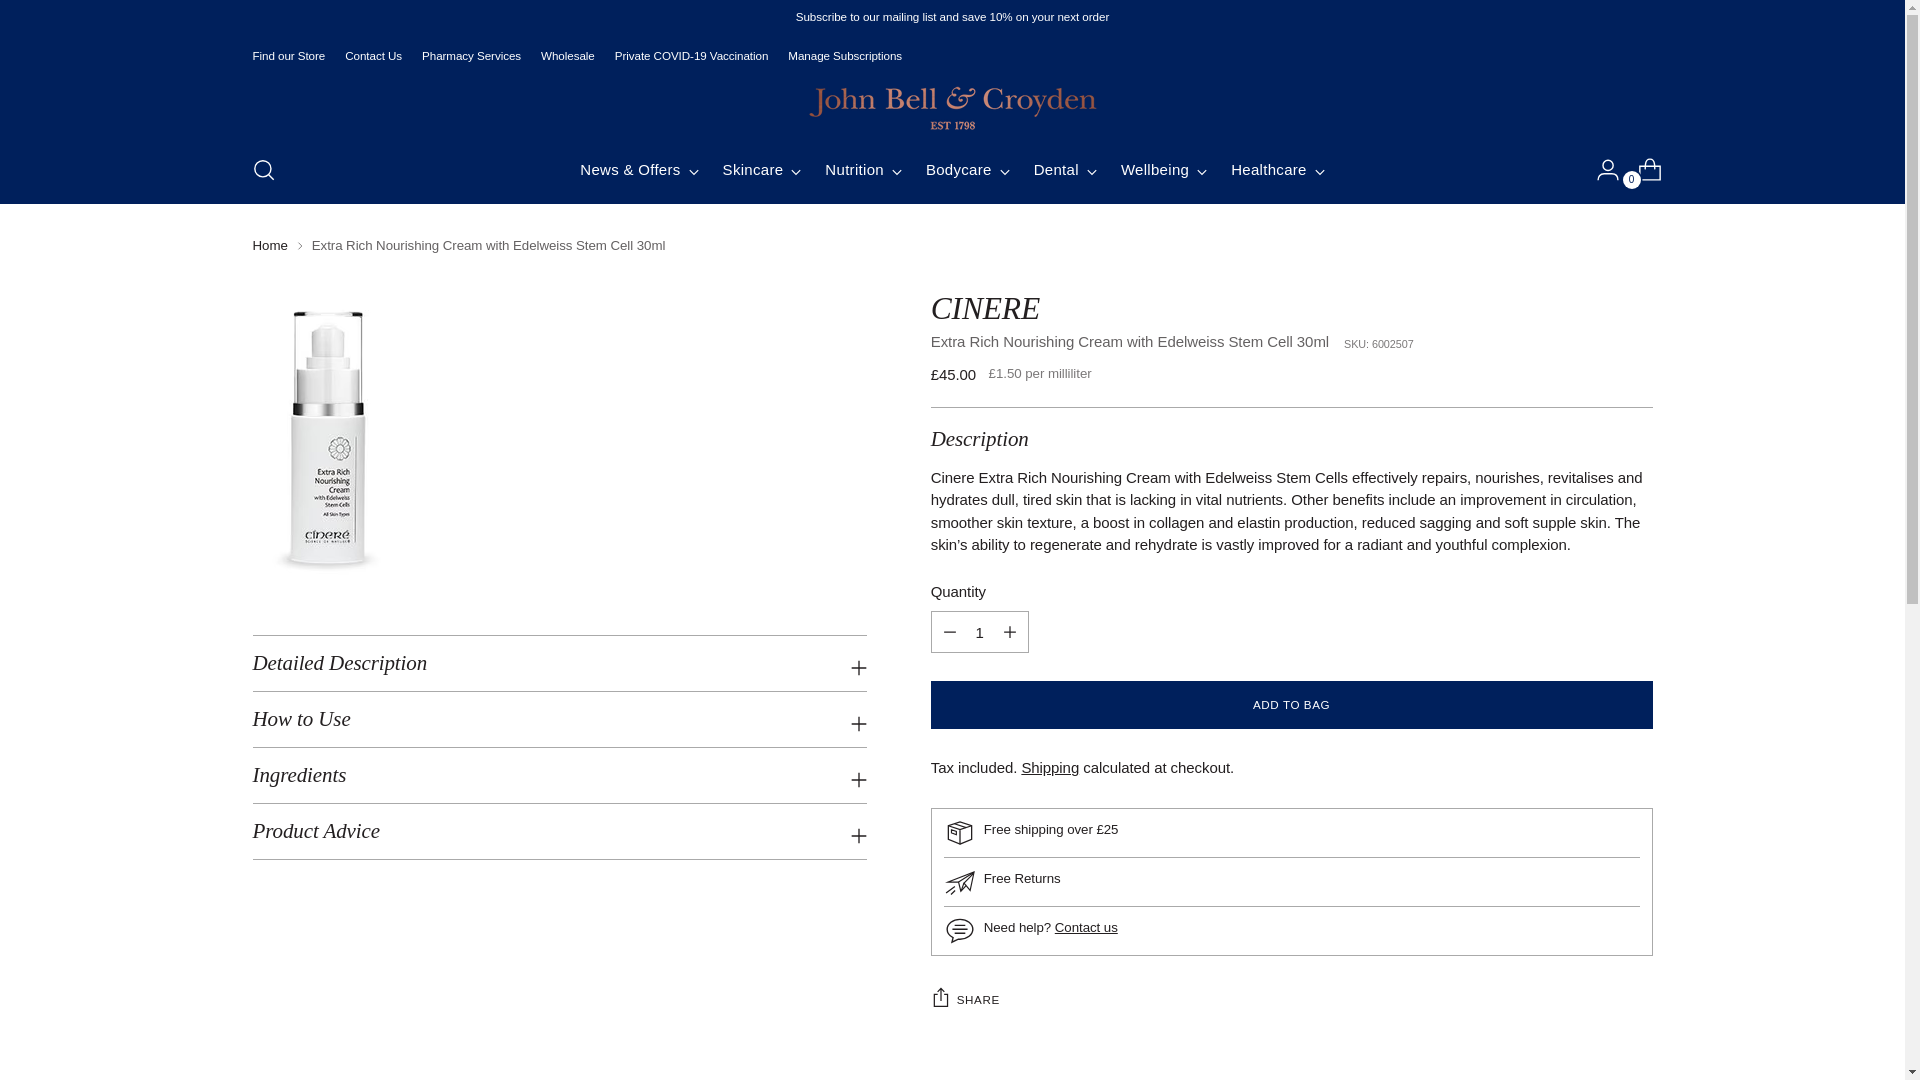  Describe the element at coordinates (288, 55) in the screenshot. I see `Find our Store` at that location.